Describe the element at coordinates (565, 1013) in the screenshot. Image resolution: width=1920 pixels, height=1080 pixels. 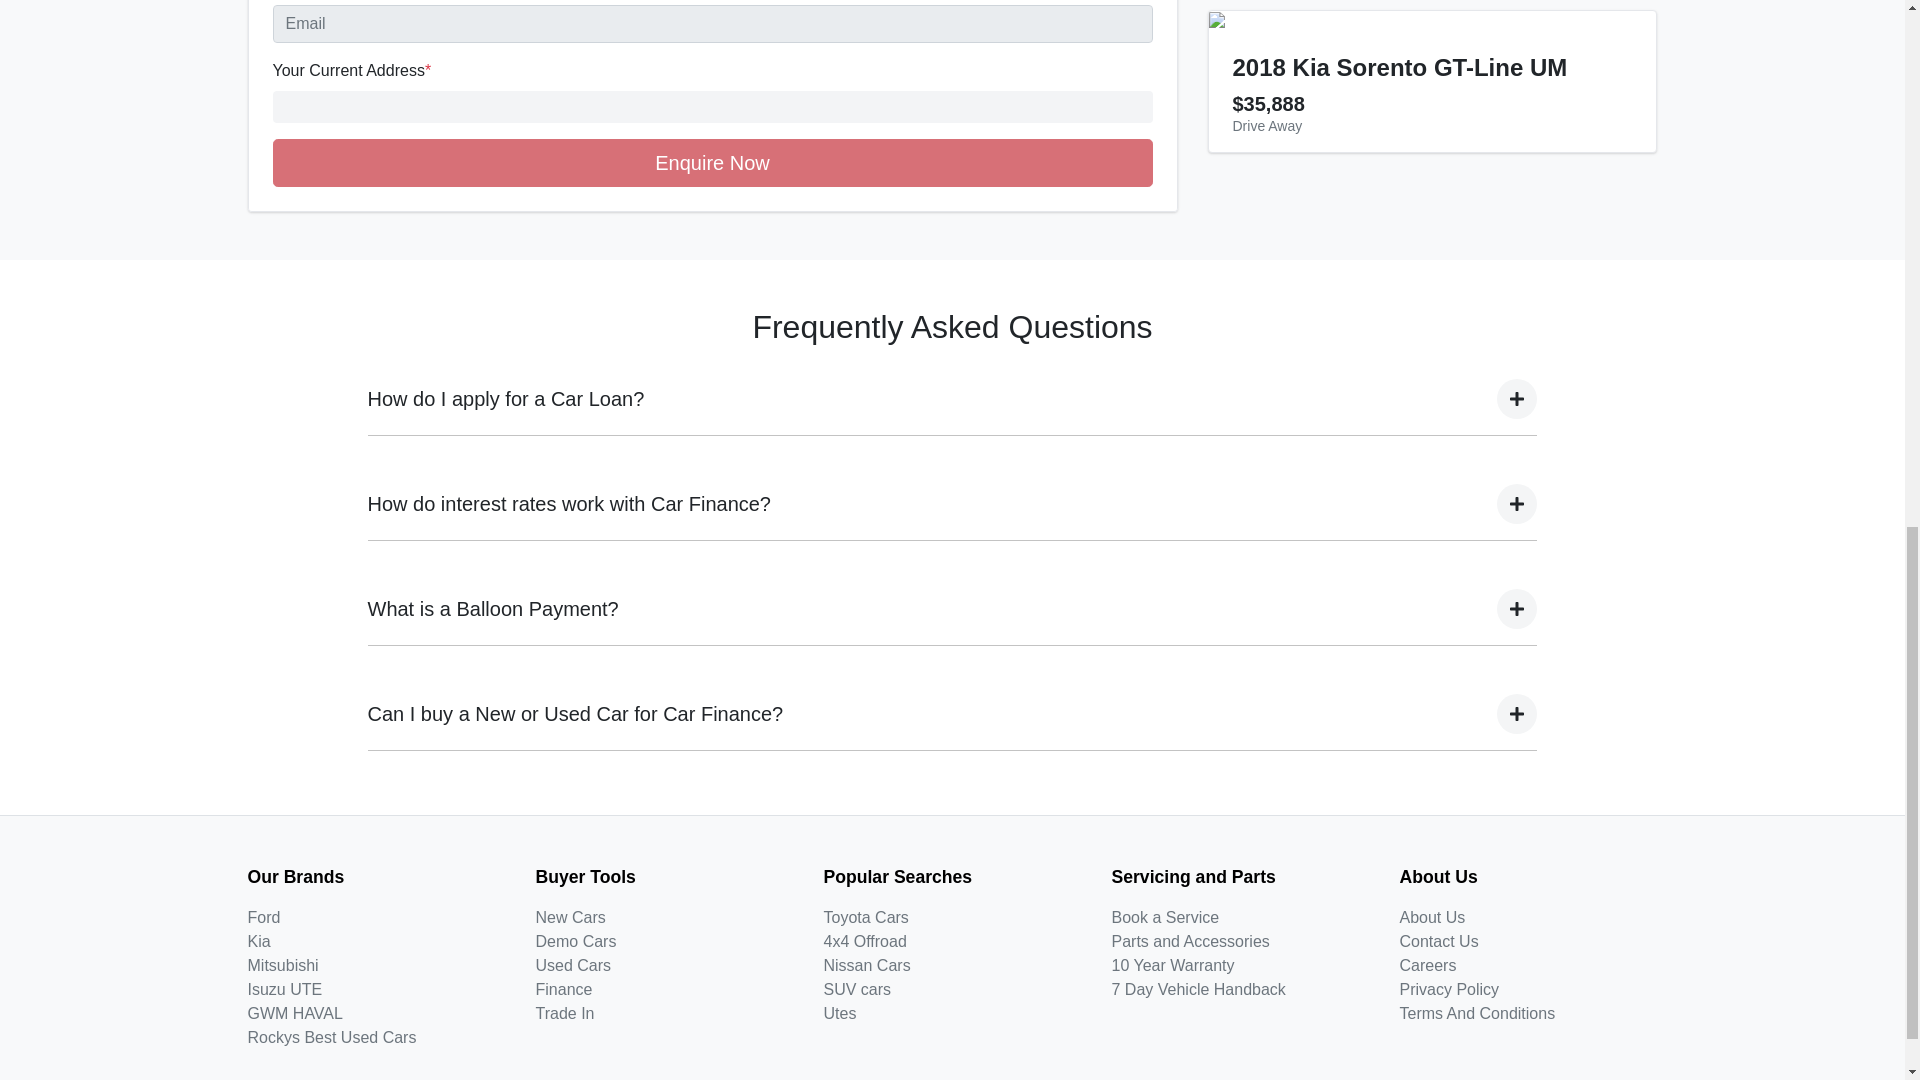
I see `Trade In` at that location.